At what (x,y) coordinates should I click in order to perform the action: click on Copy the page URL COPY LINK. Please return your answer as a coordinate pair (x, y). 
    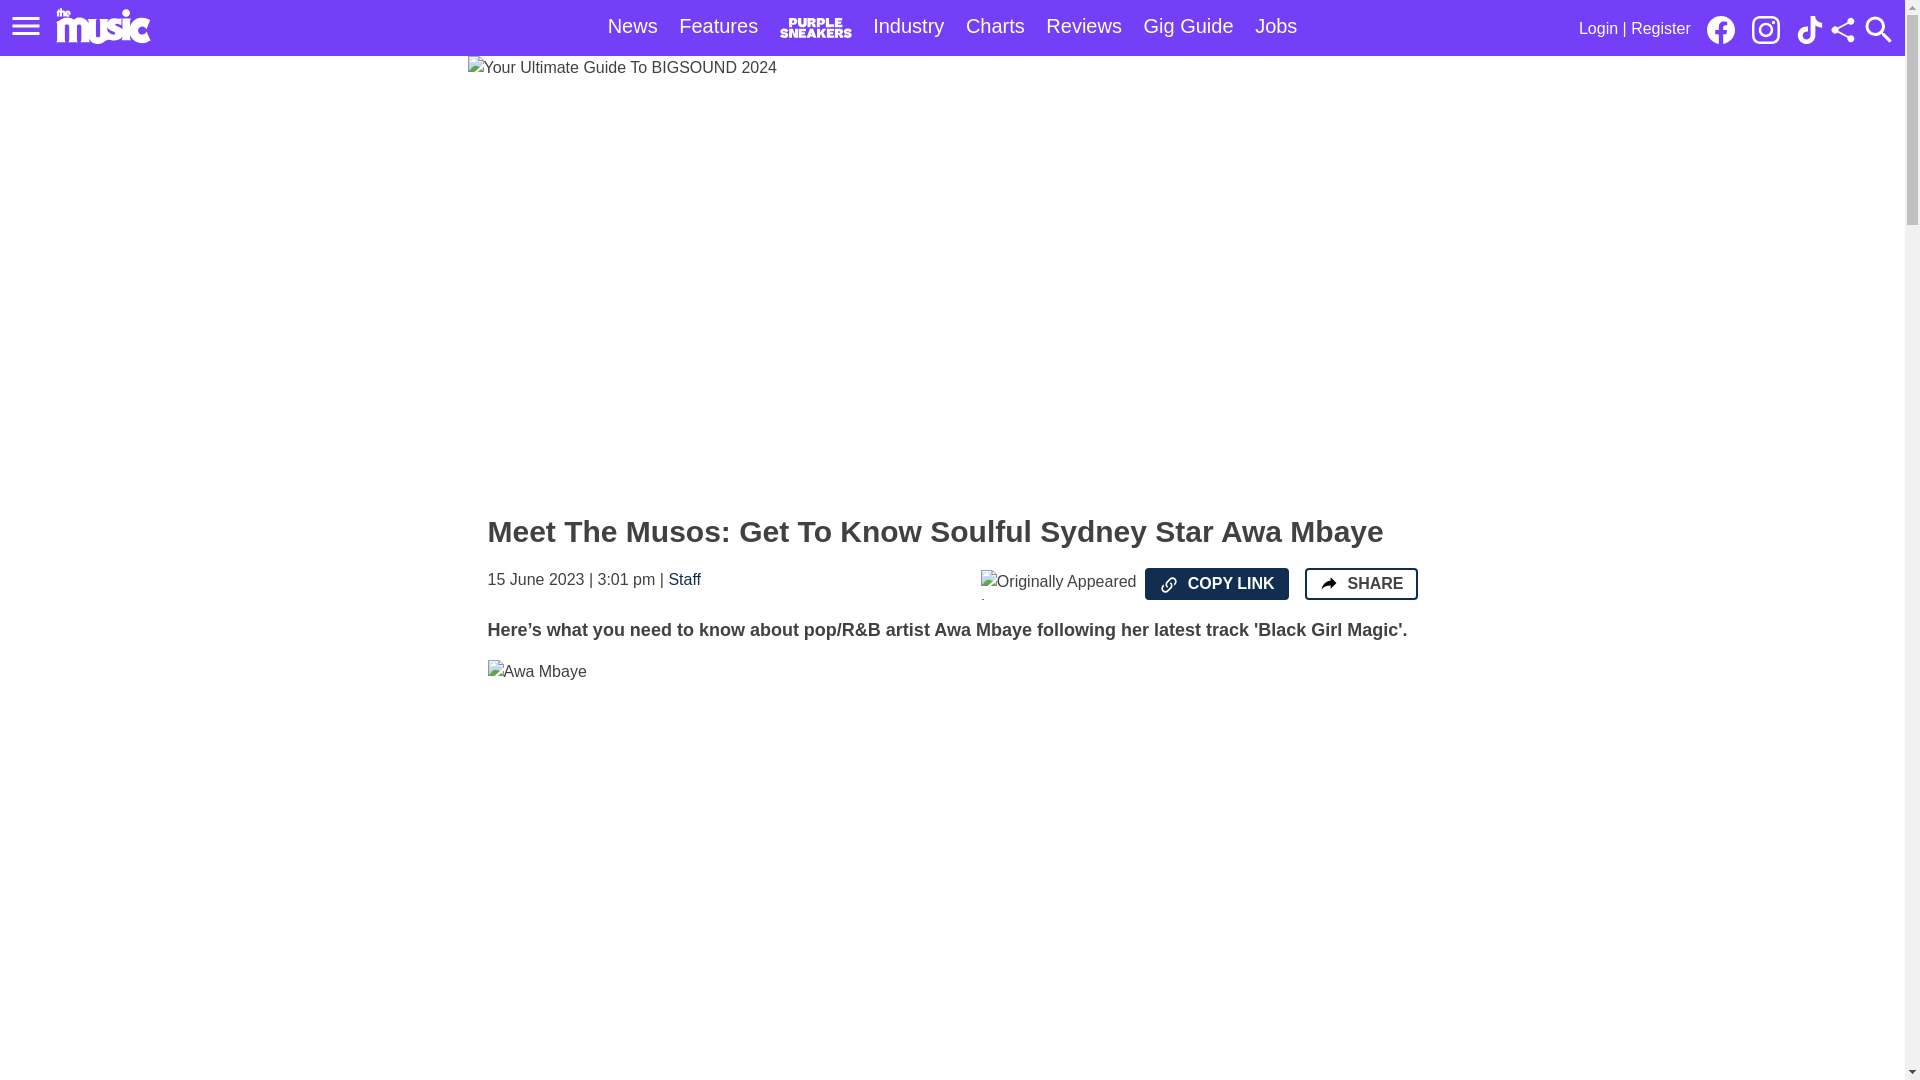
    Looking at the image, I should click on (1216, 584).